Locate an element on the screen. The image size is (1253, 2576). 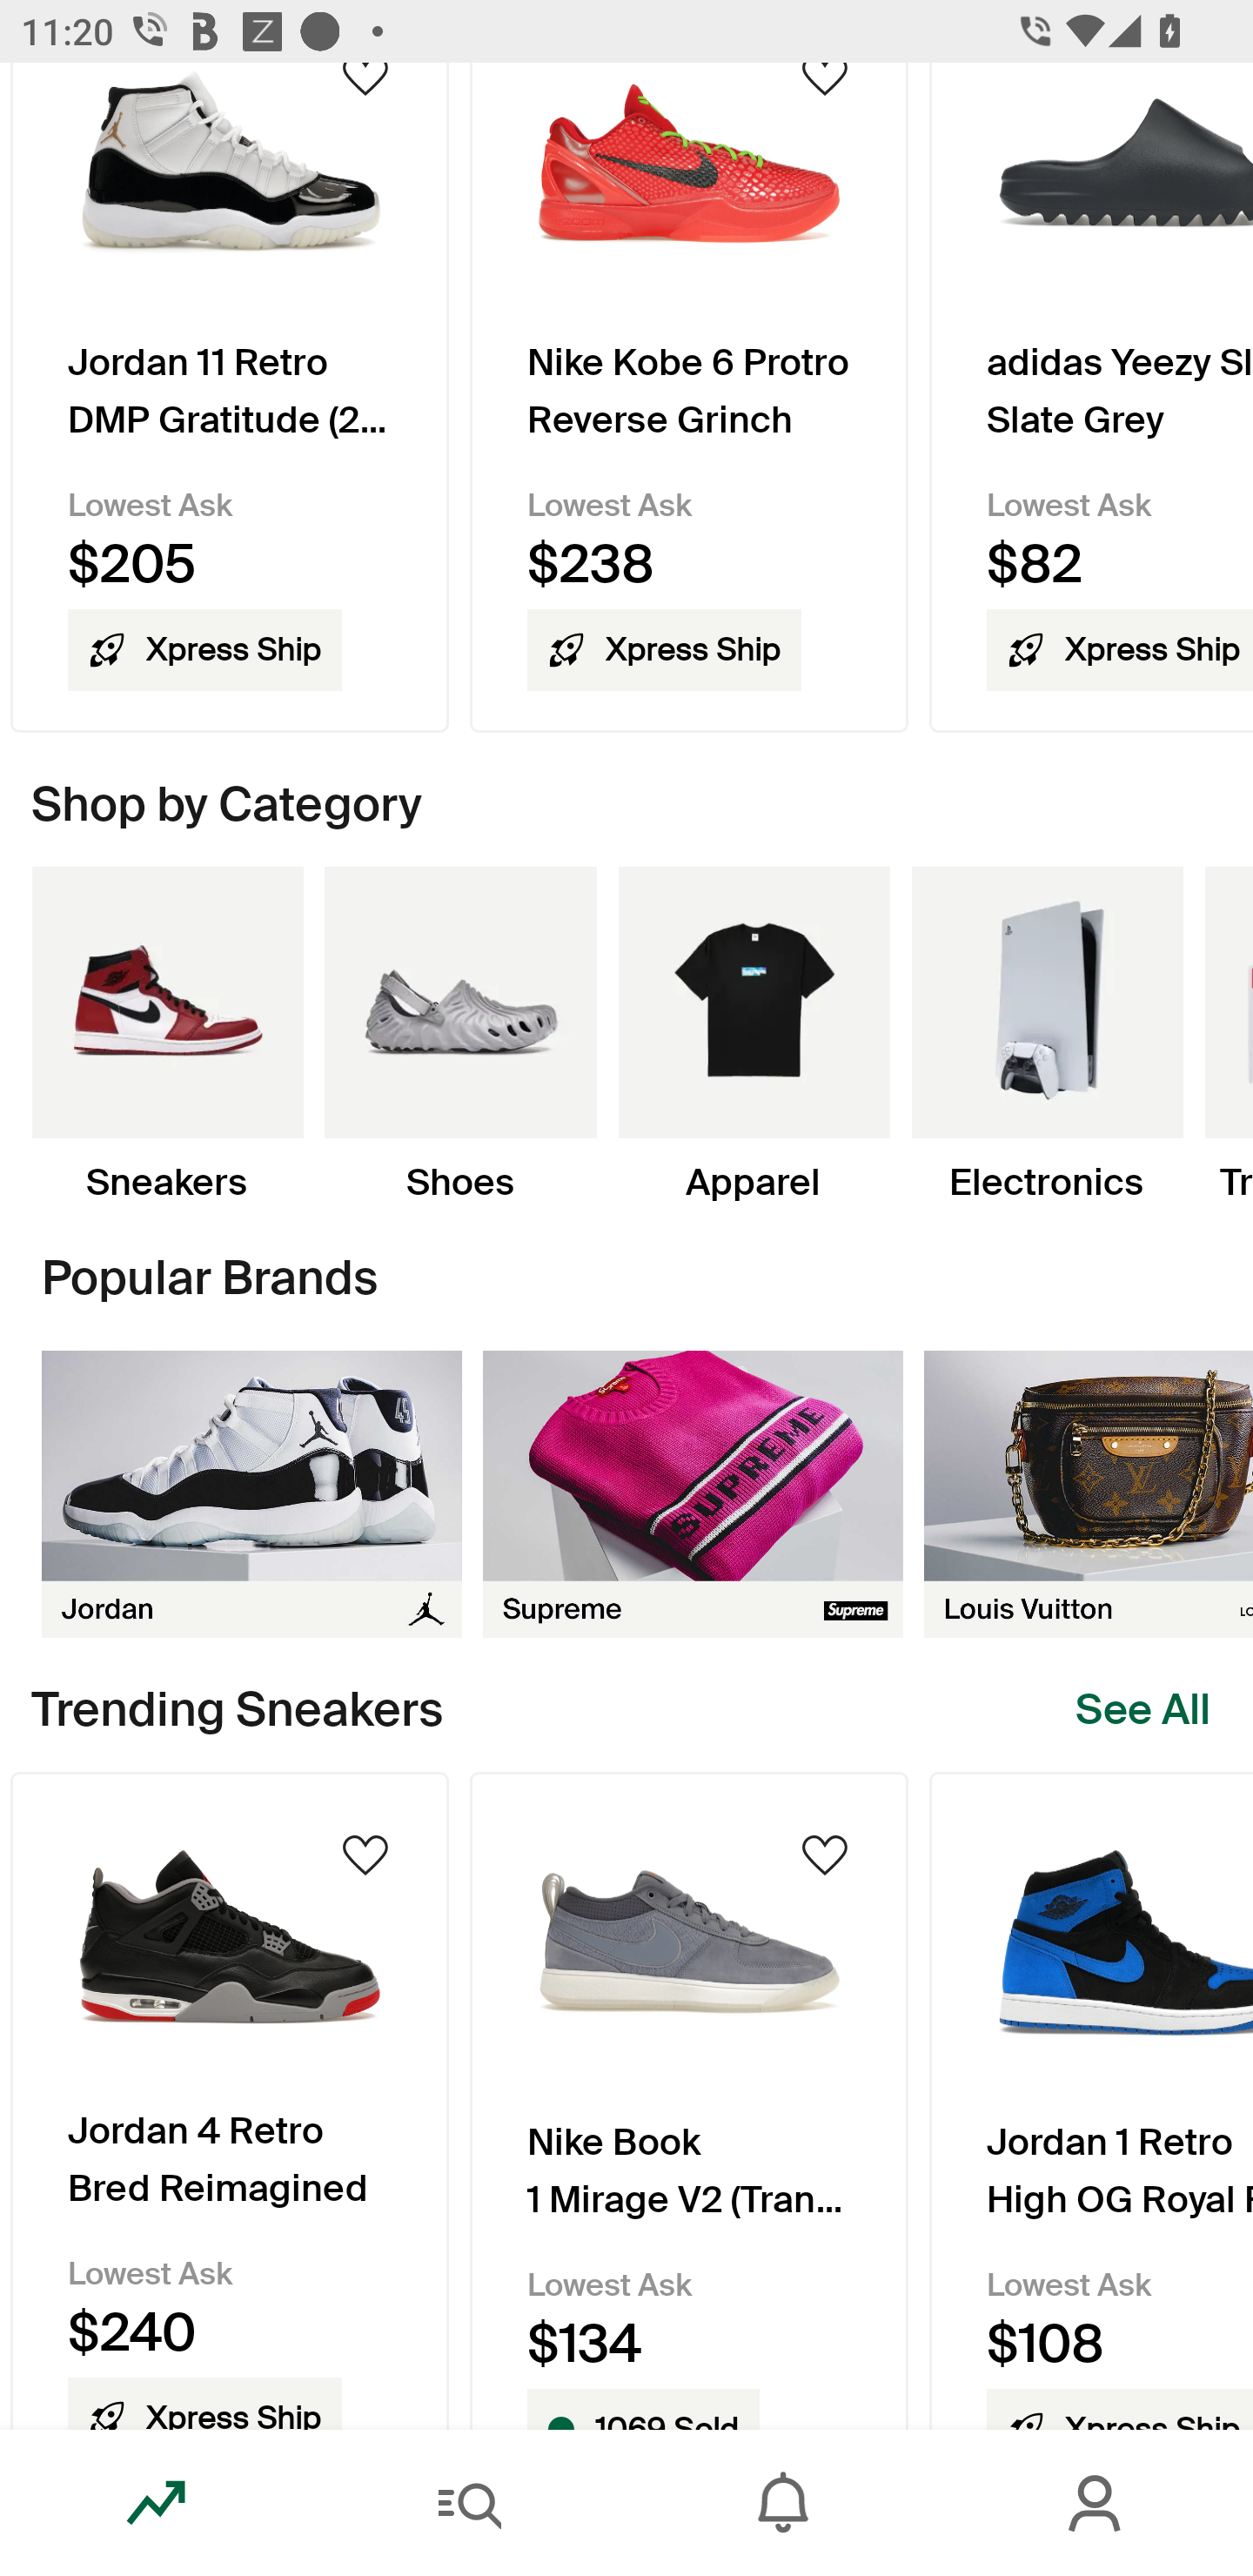
Search is located at coordinates (470, 2503).